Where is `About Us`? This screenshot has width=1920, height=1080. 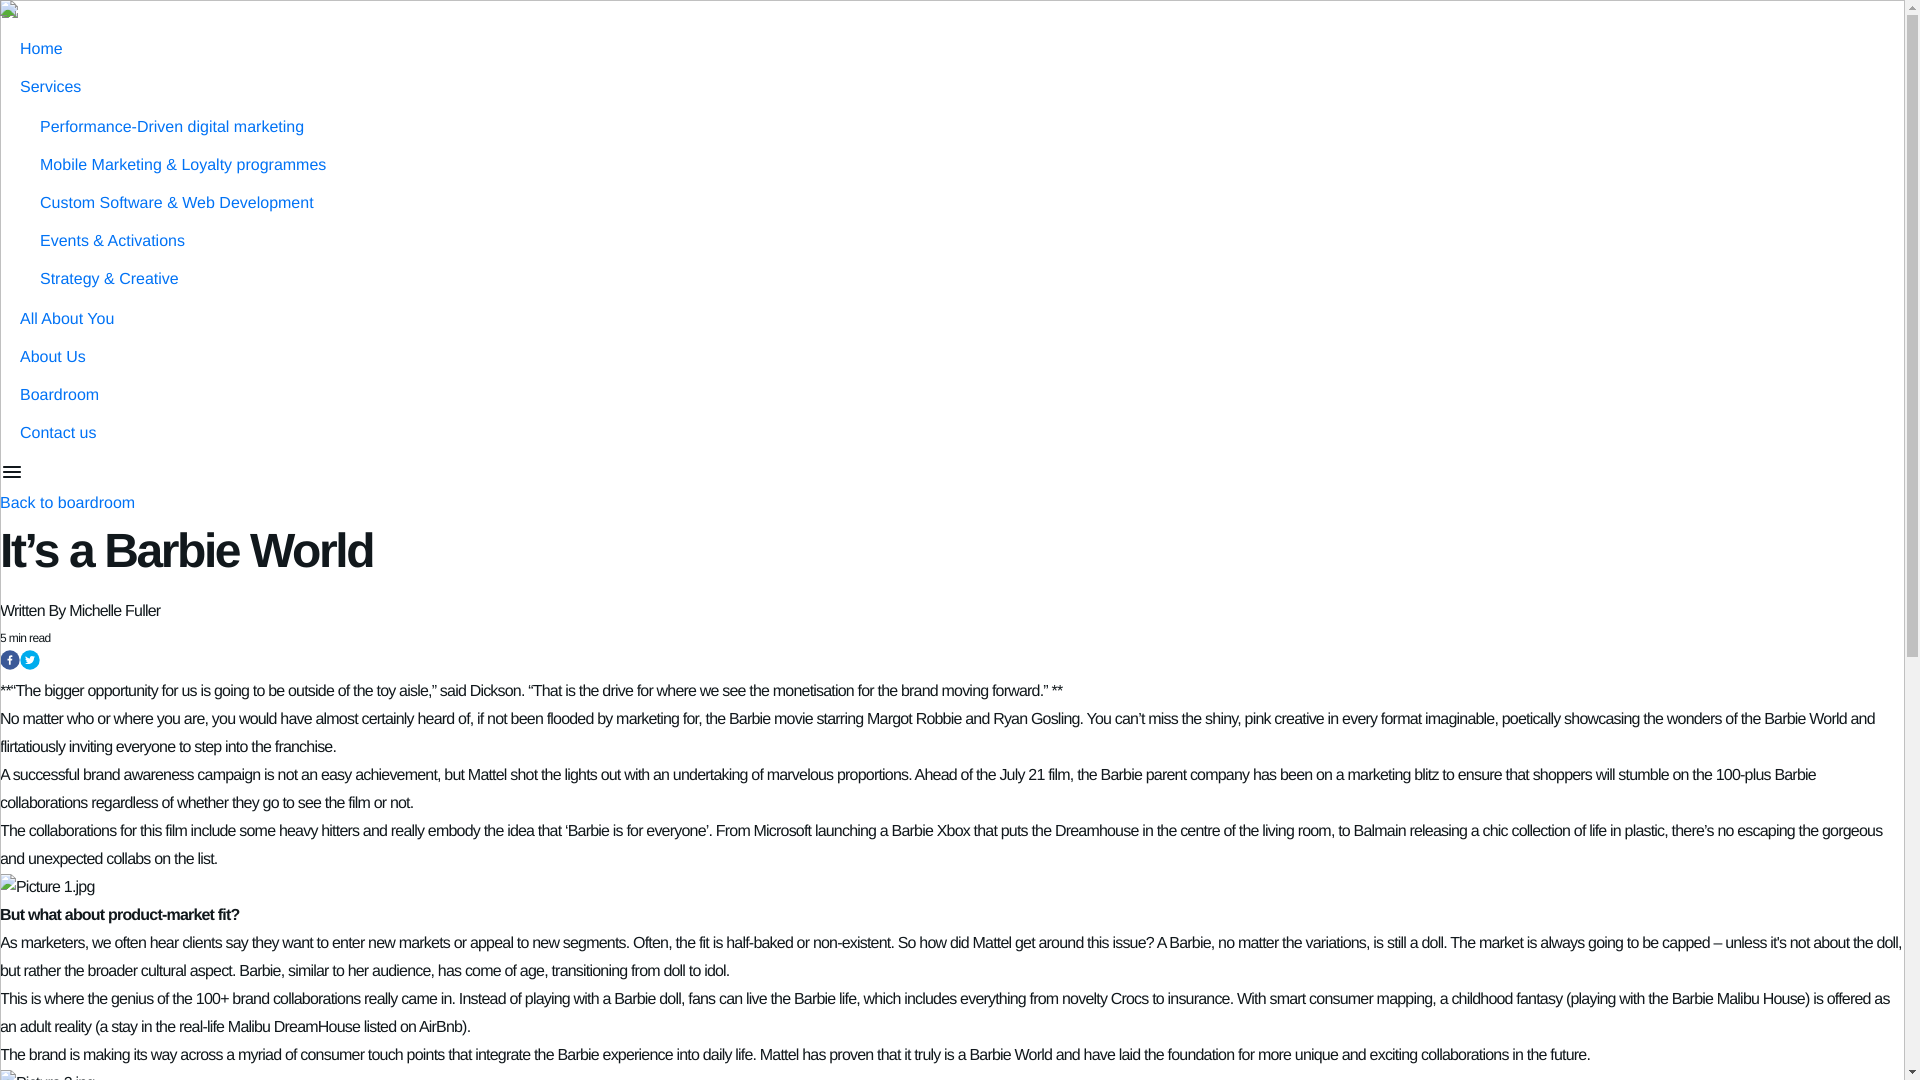 About Us is located at coordinates (52, 357).